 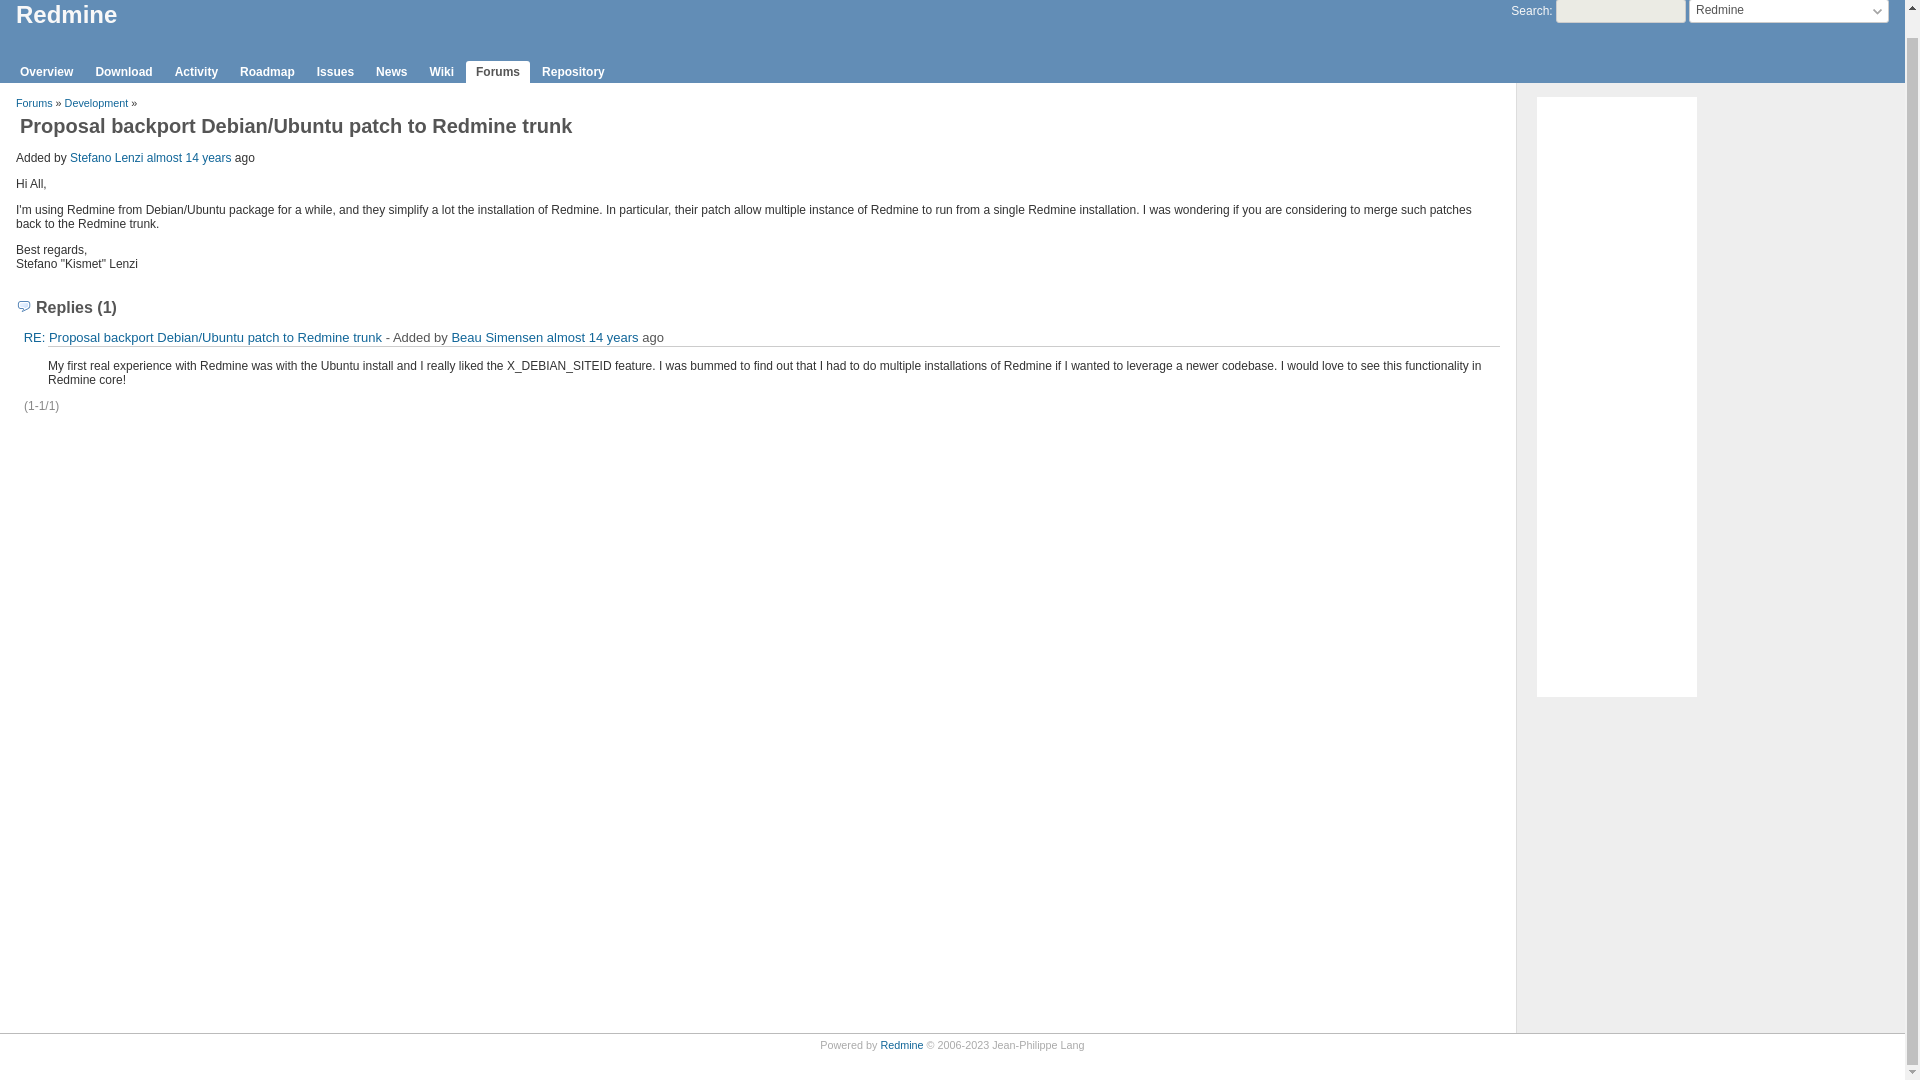 What do you see at coordinates (441, 72) in the screenshot?
I see `Wiki` at bounding box center [441, 72].